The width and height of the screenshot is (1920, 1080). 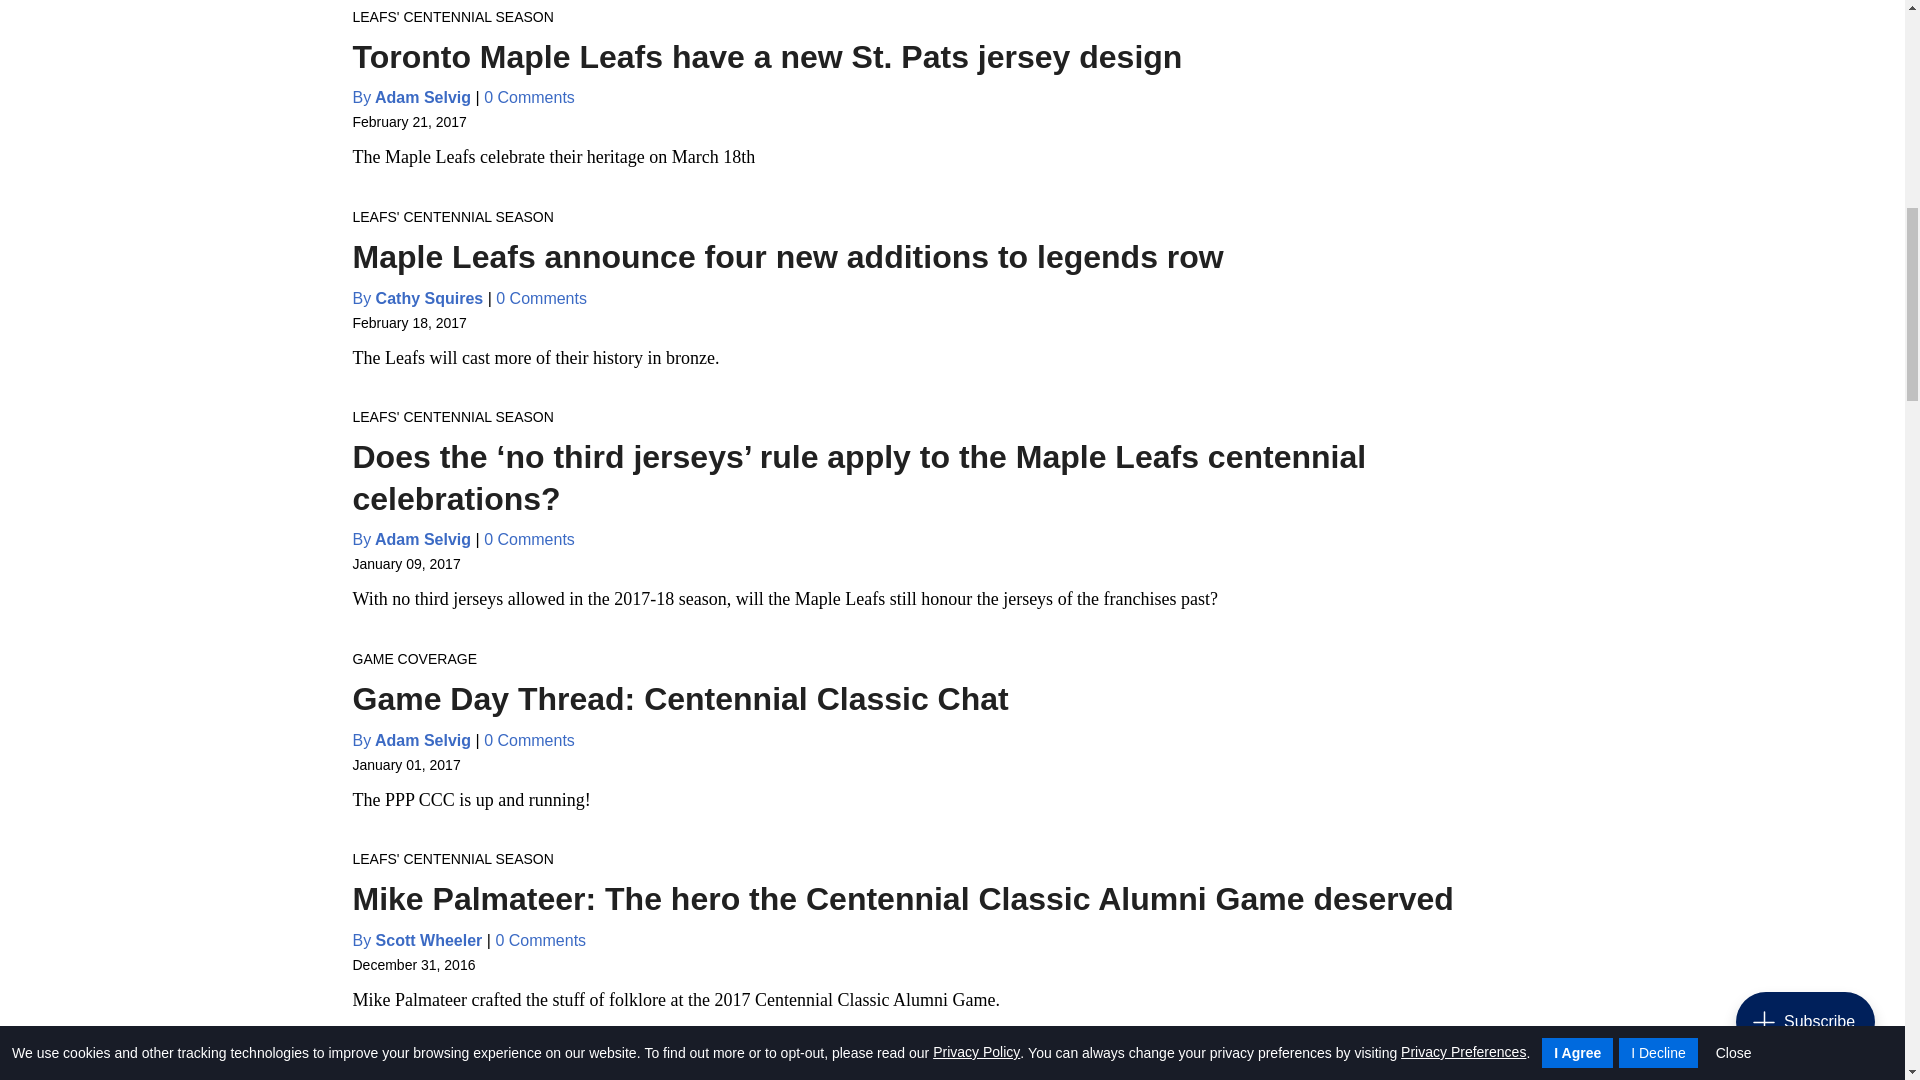 I want to click on 09 January, 2017, so click(x=406, y=564).